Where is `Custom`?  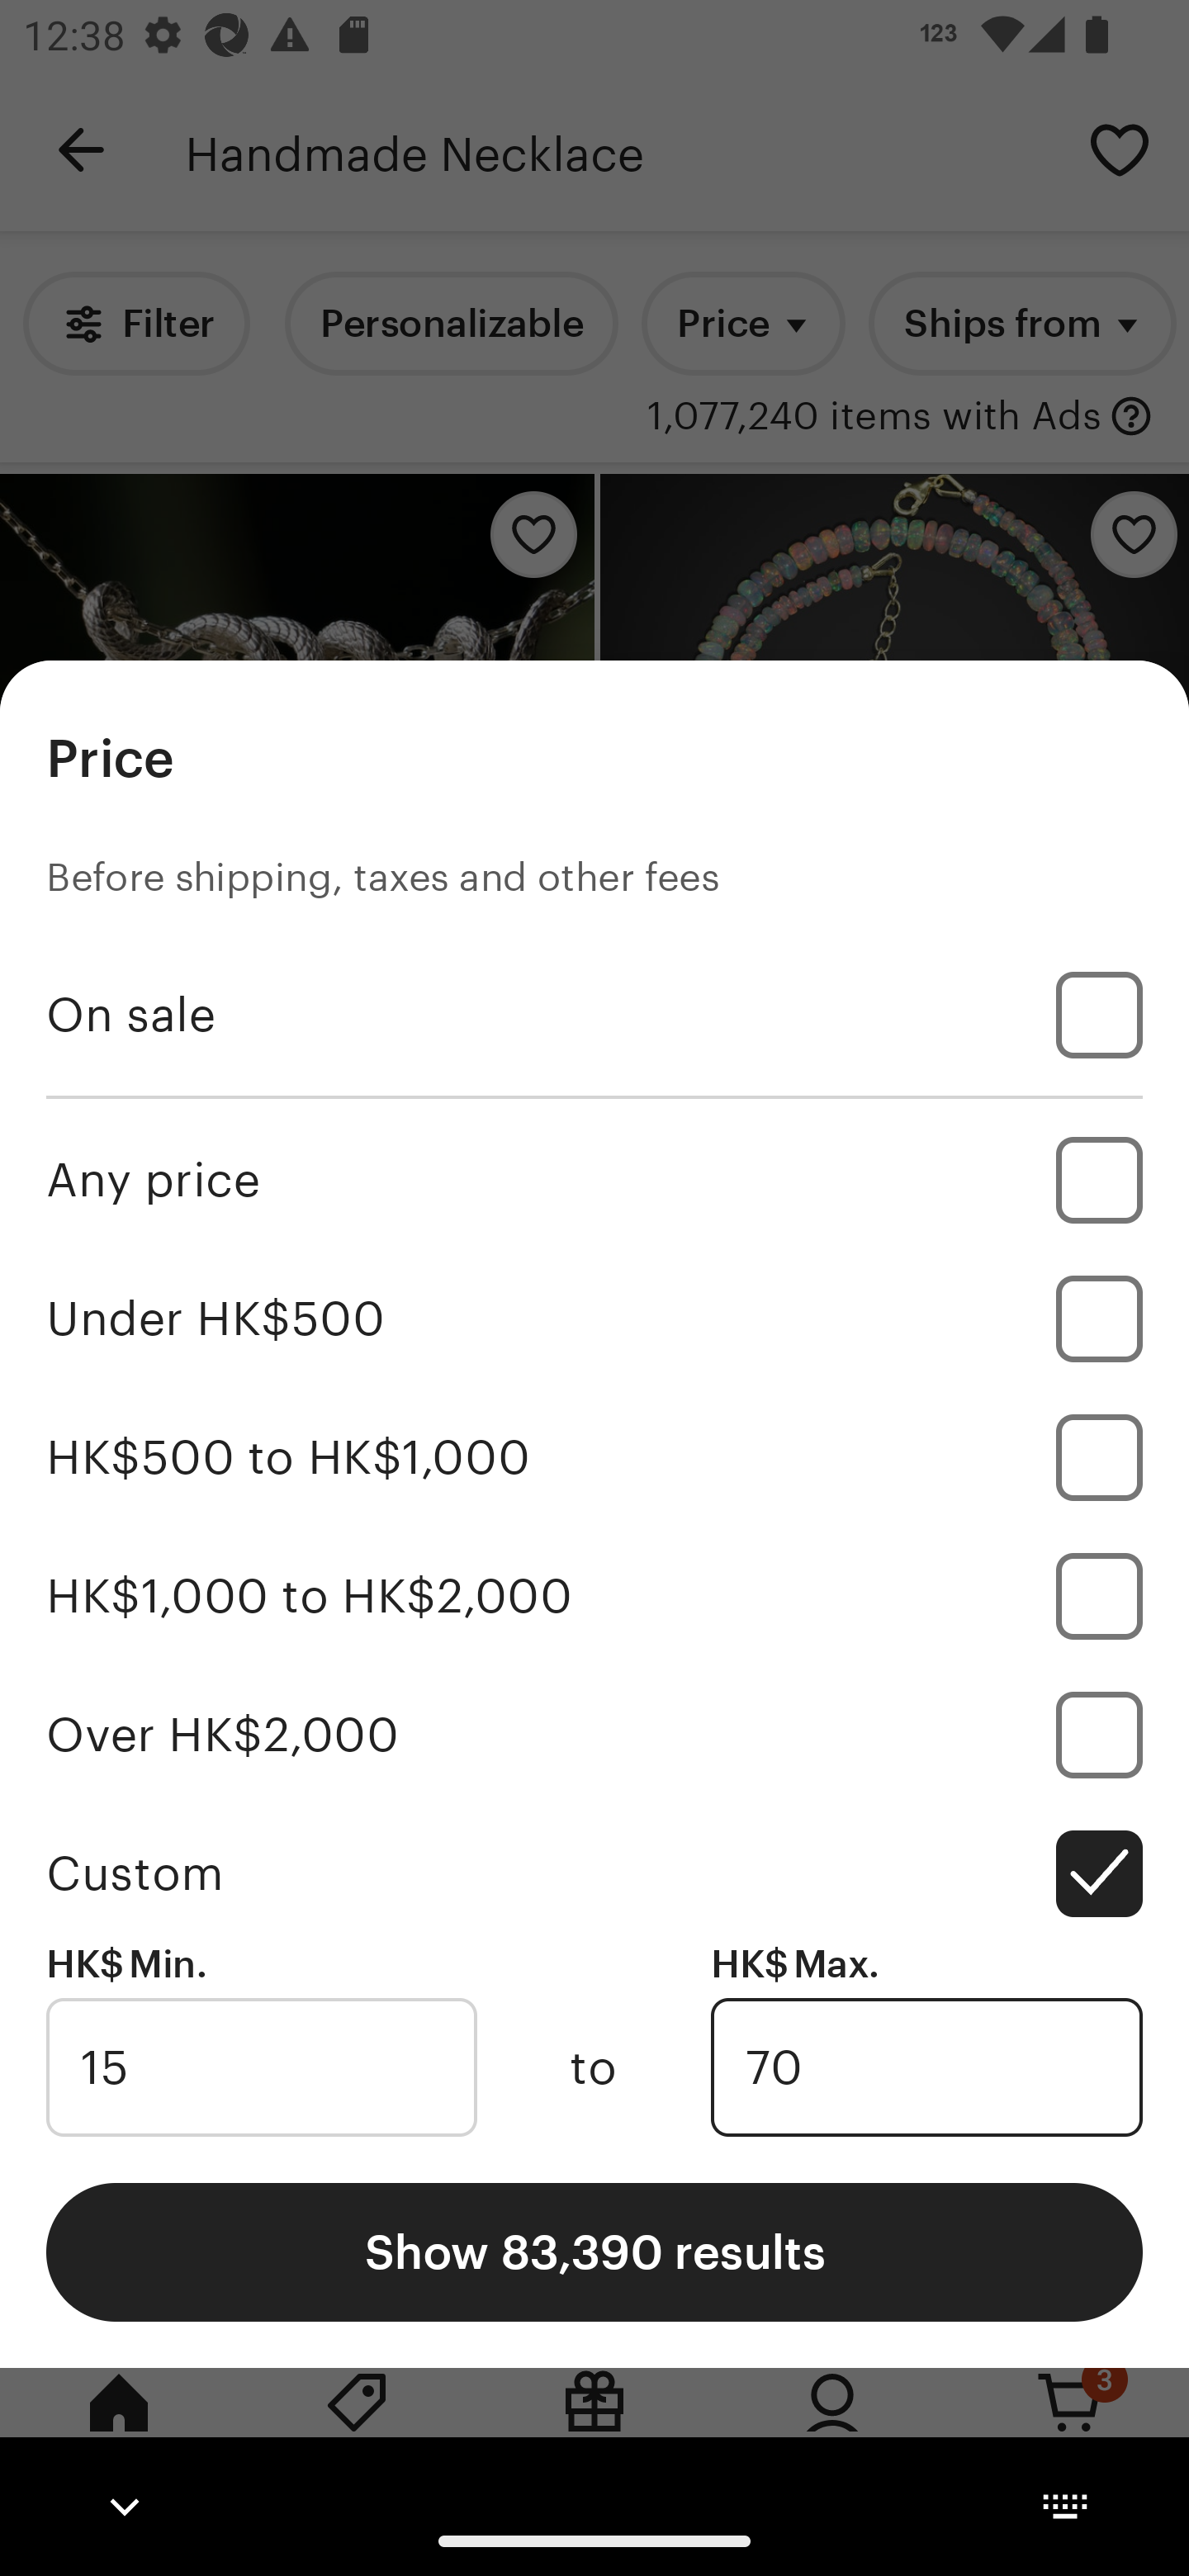 Custom is located at coordinates (594, 1873).